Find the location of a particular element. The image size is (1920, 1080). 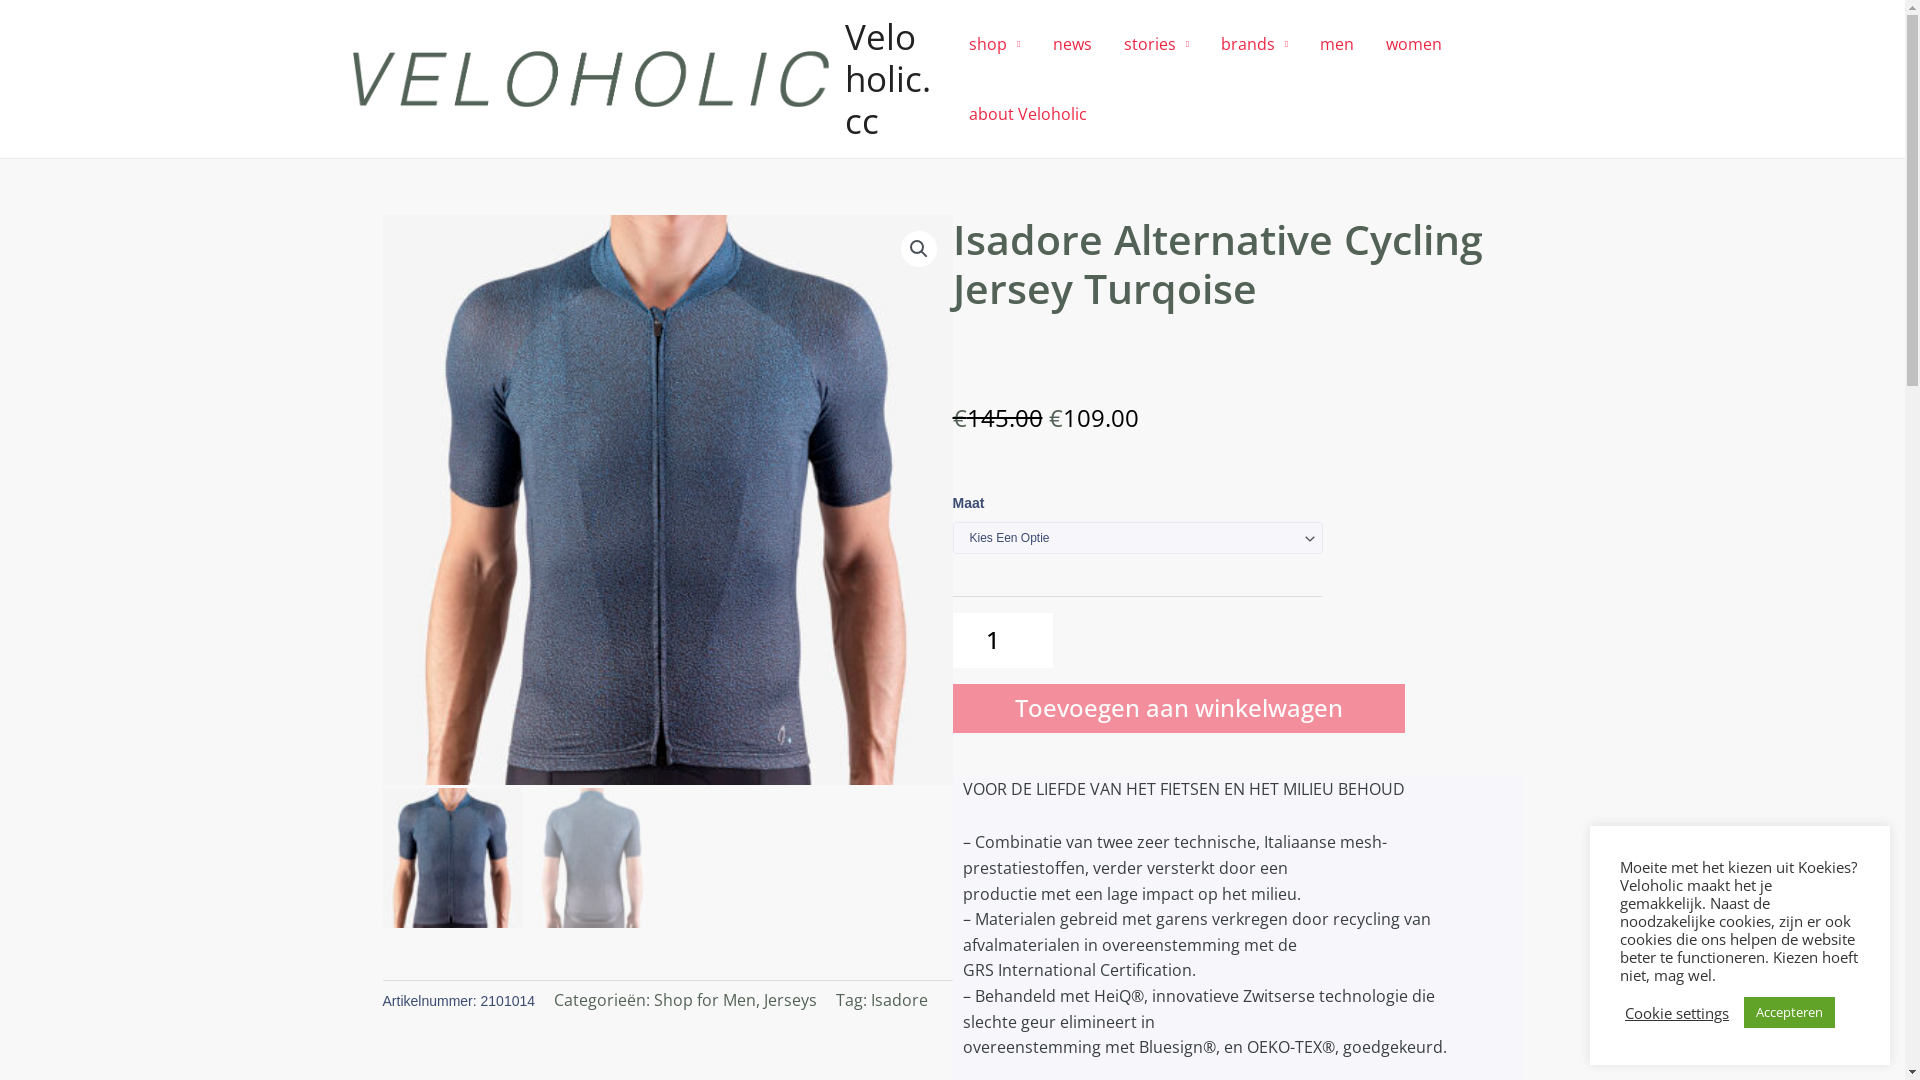

Accepteren is located at coordinates (1790, 1012).